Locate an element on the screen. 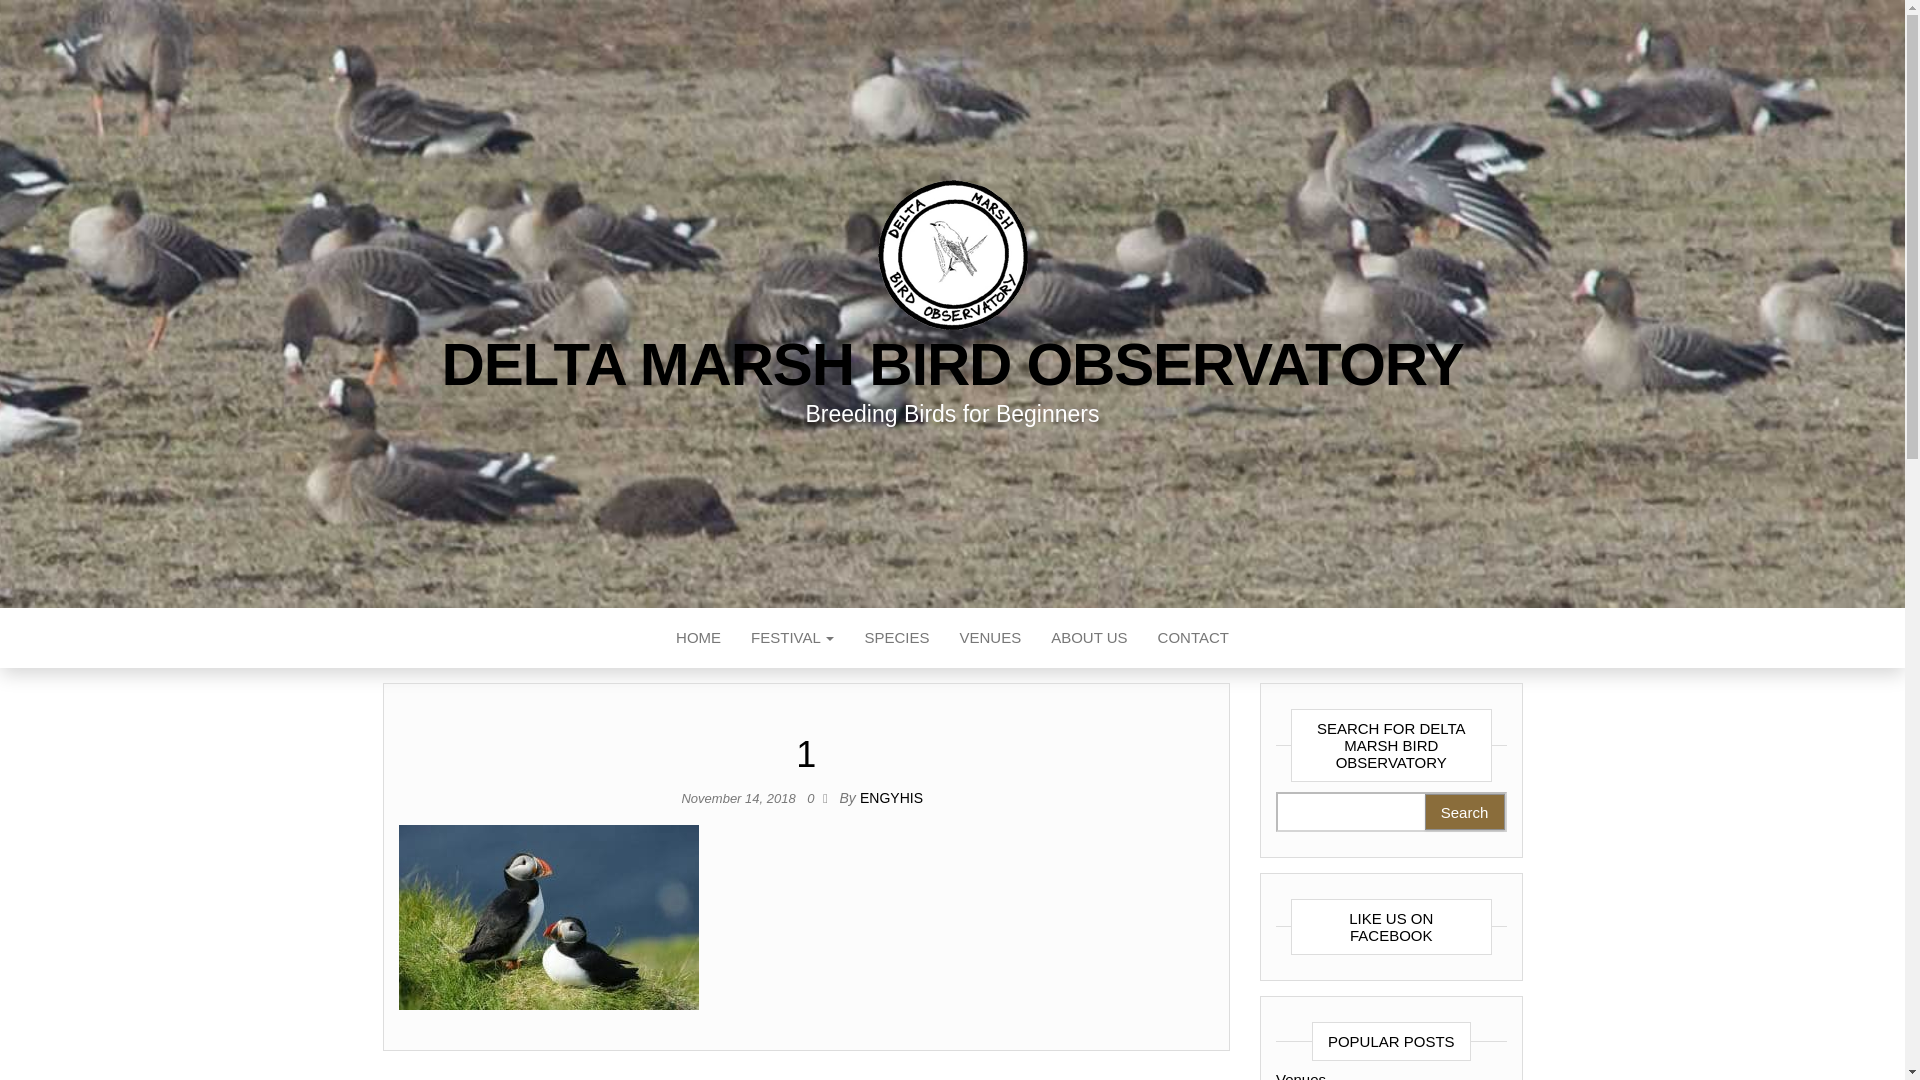 Image resolution: width=1920 pixels, height=1080 pixels. Venues is located at coordinates (990, 638).